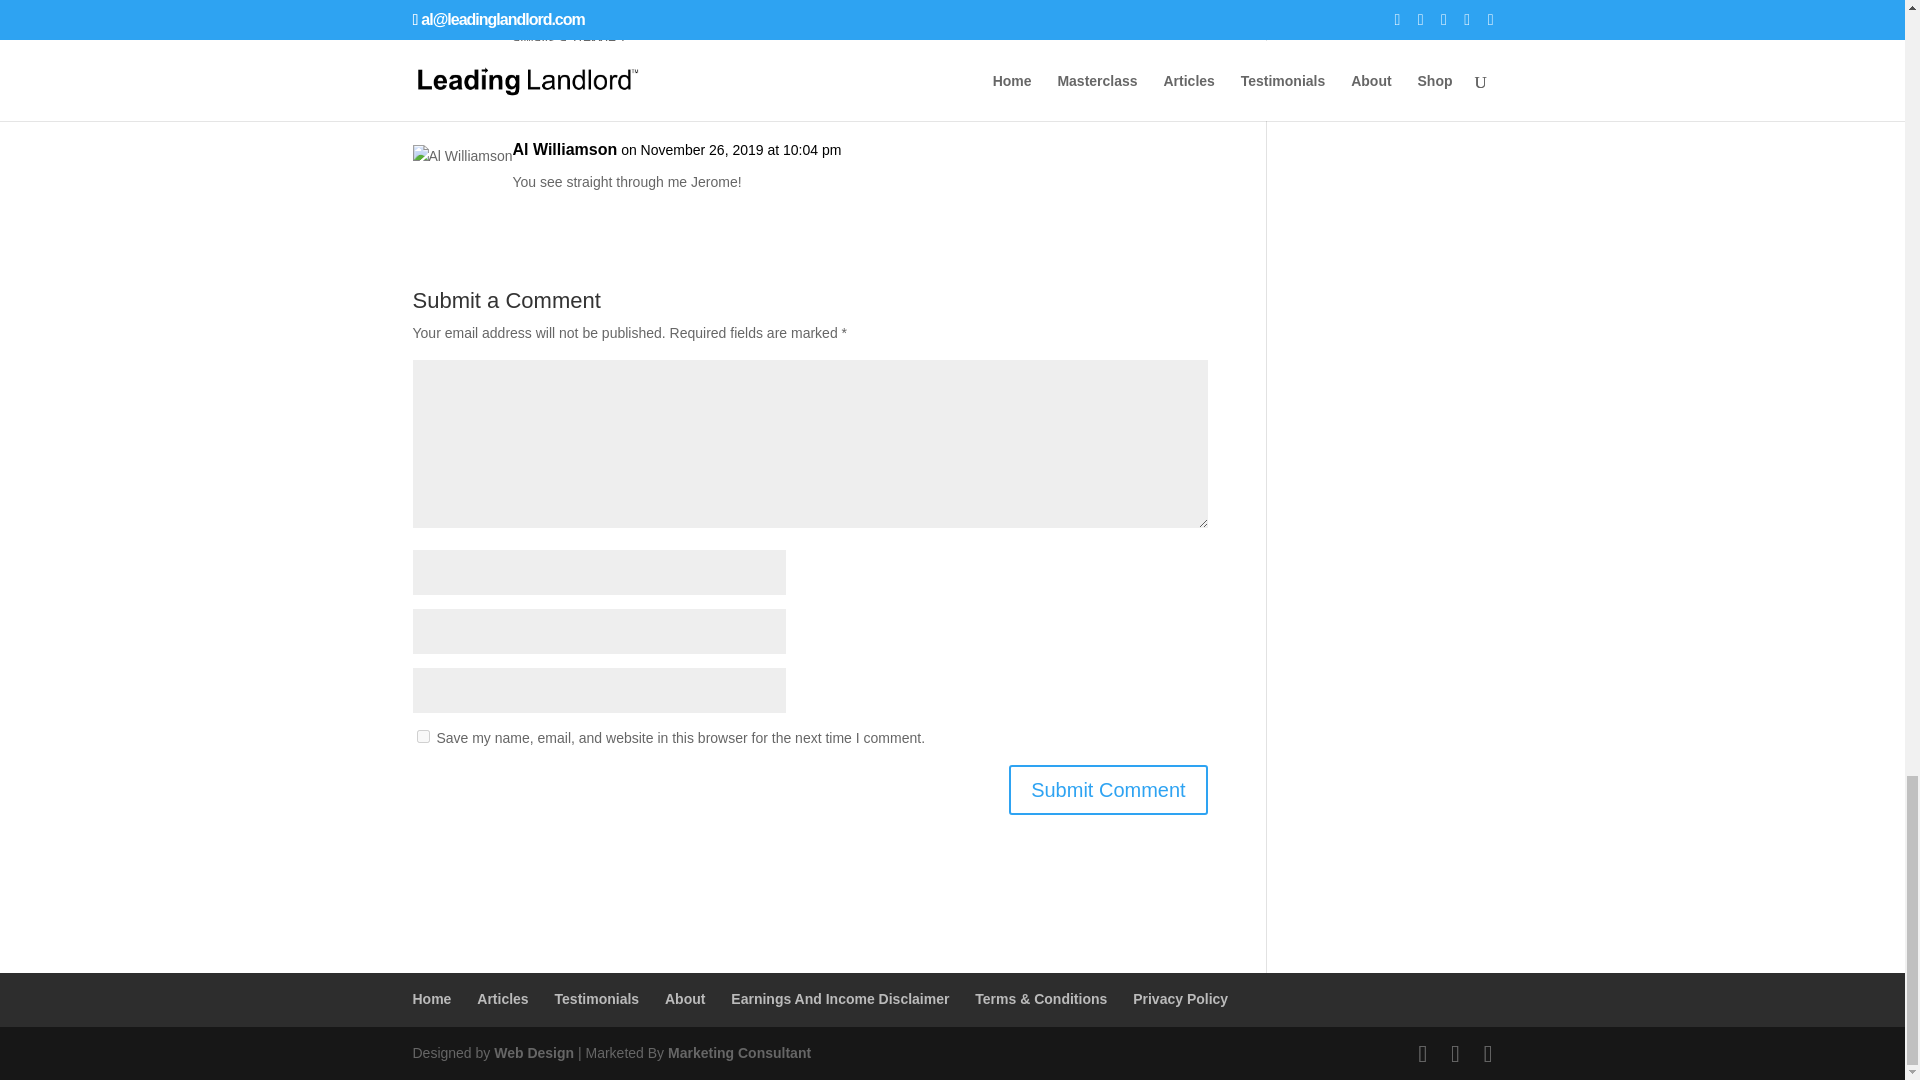 The width and height of the screenshot is (1920, 1080). Describe the element at coordinates (432, 998) in the screenshot. I see `Home` at that location.